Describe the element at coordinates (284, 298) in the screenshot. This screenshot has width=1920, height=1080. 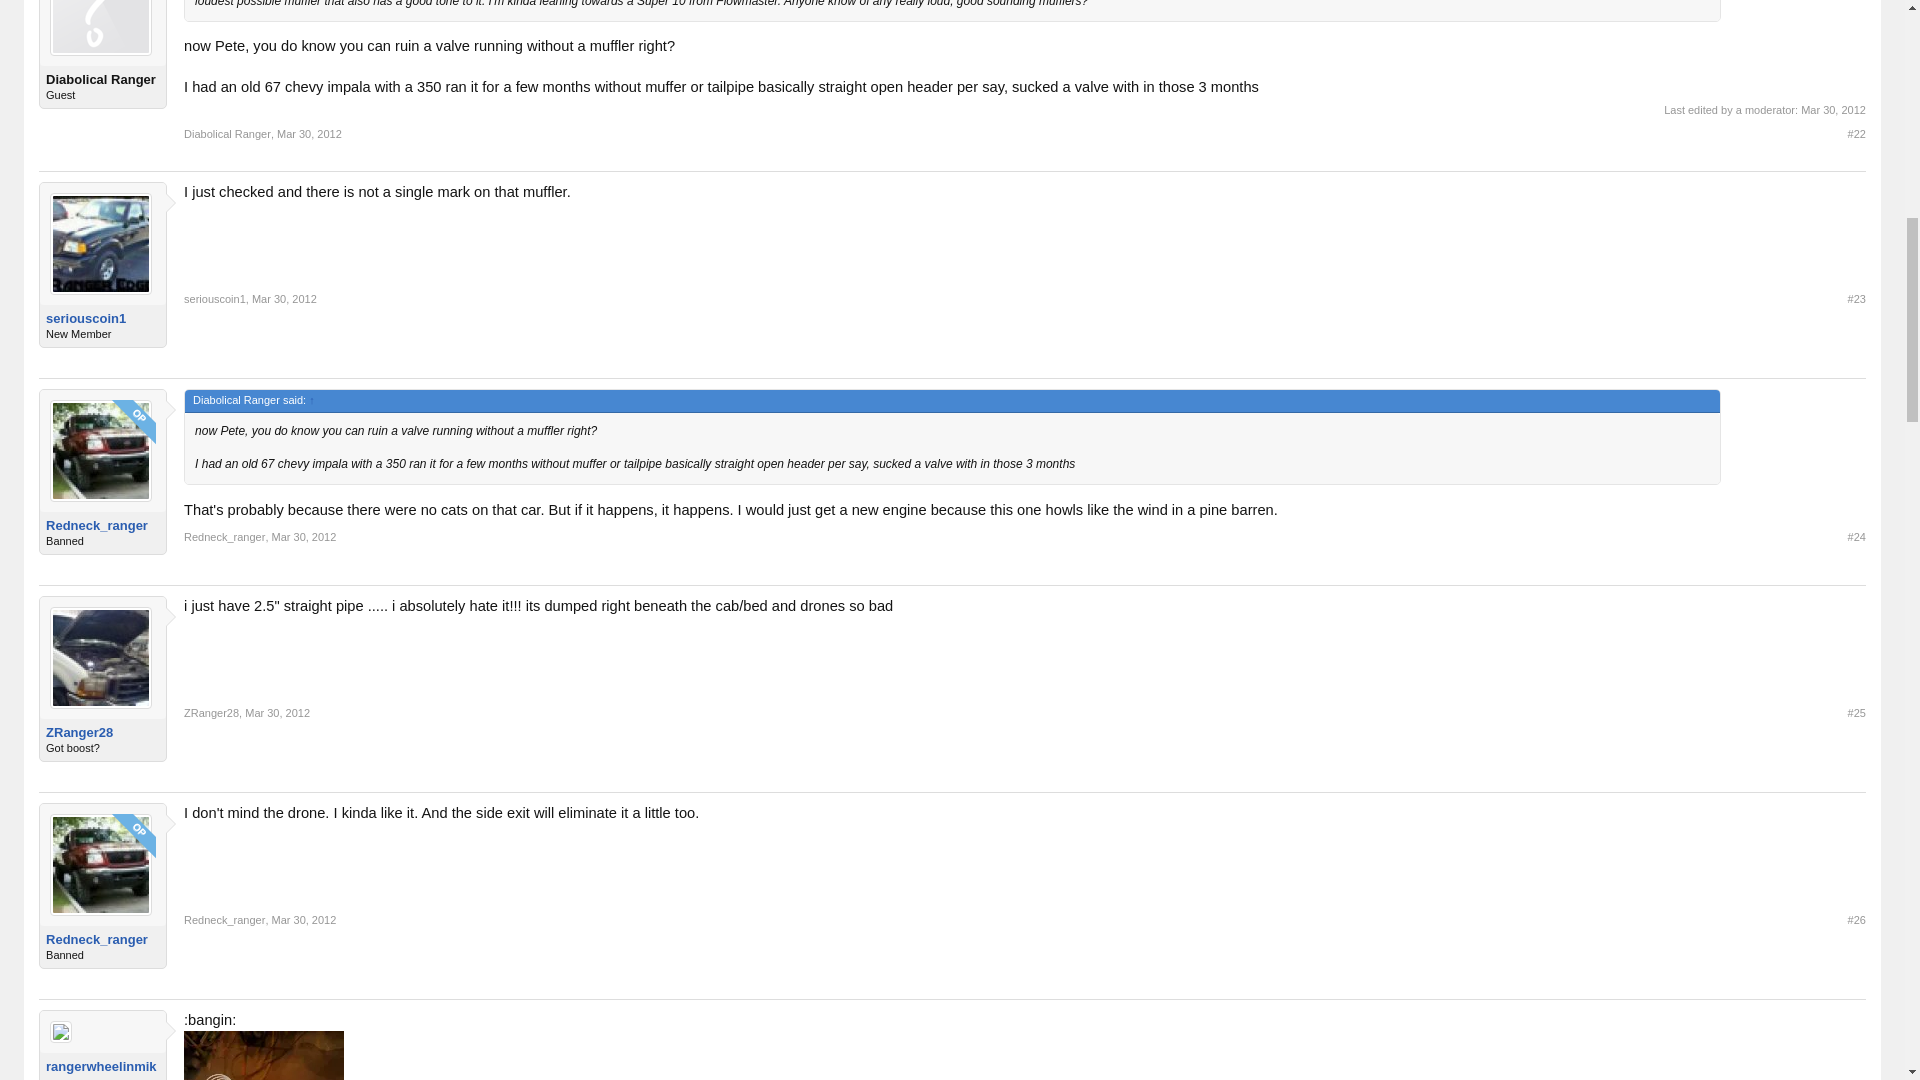
I see `Permalink` at that location.